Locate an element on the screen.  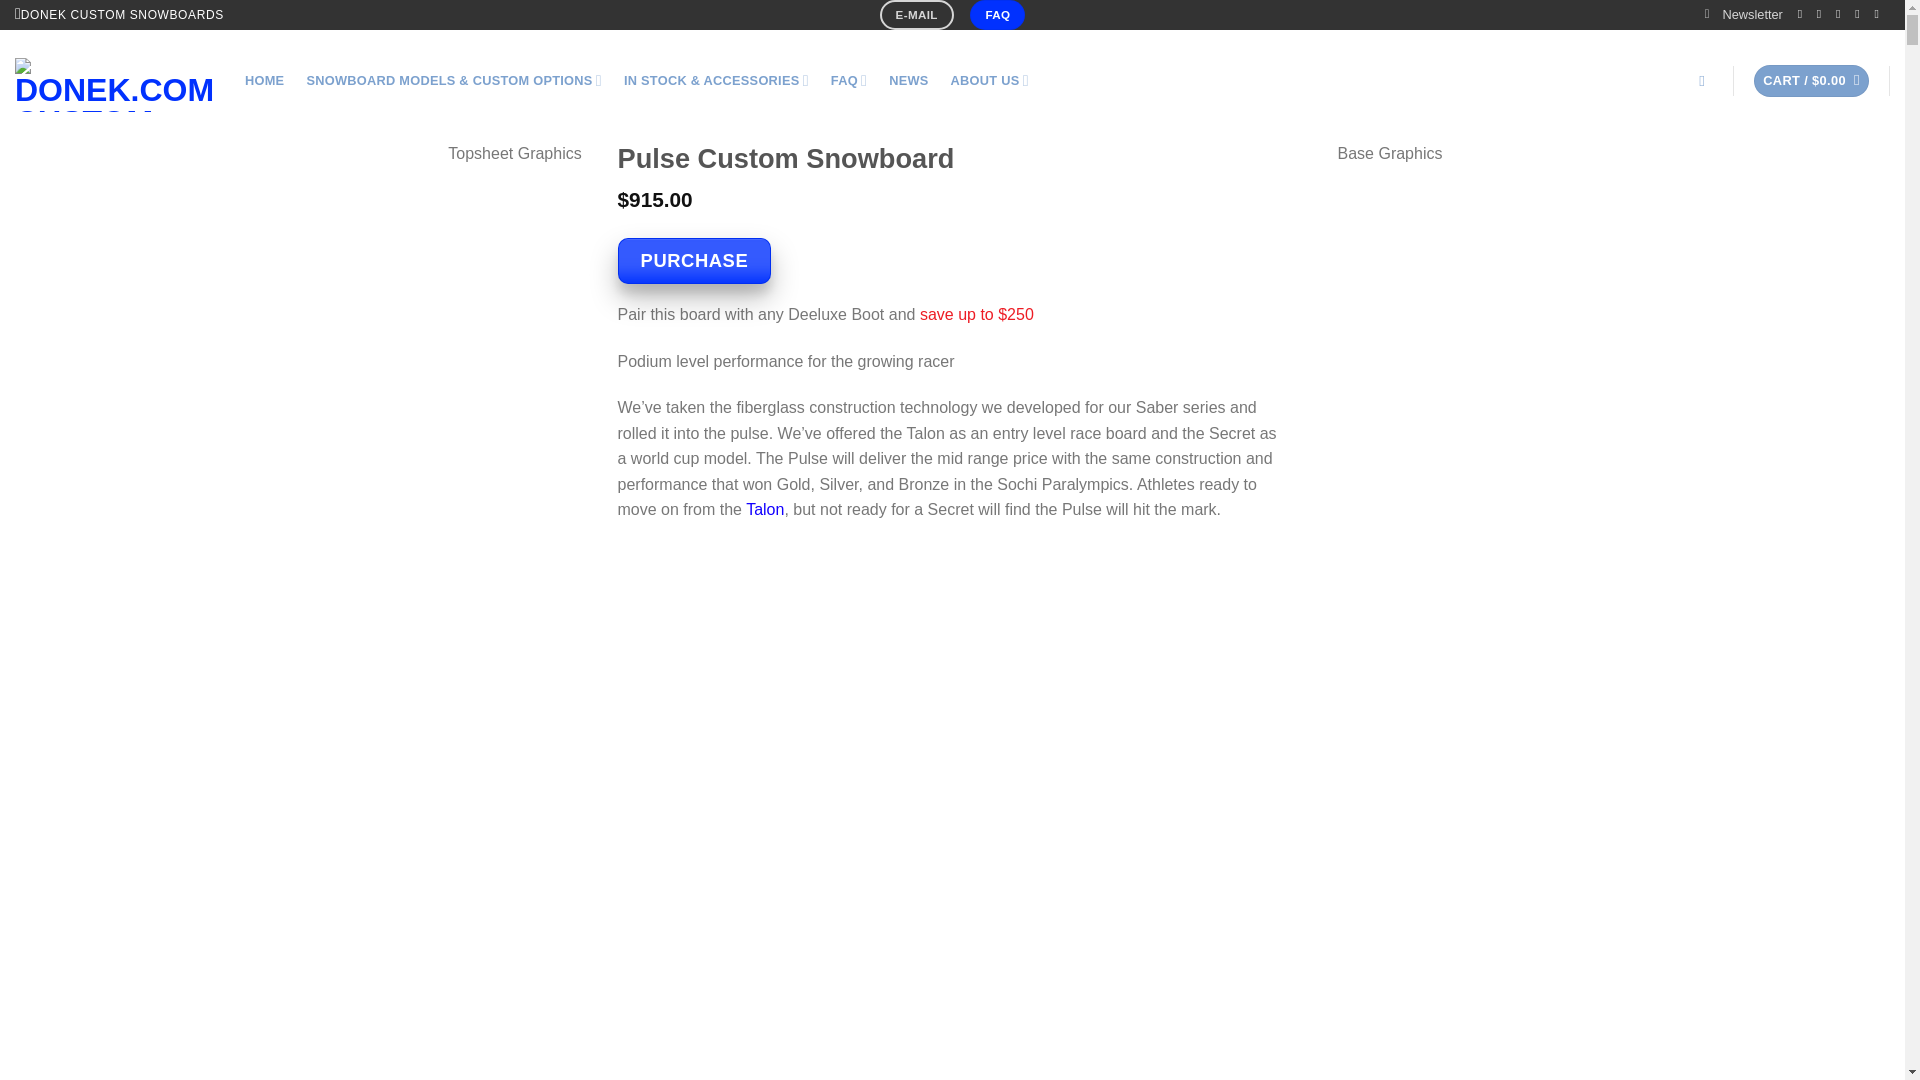
E-MAIL is located at coordinates (916, 14).